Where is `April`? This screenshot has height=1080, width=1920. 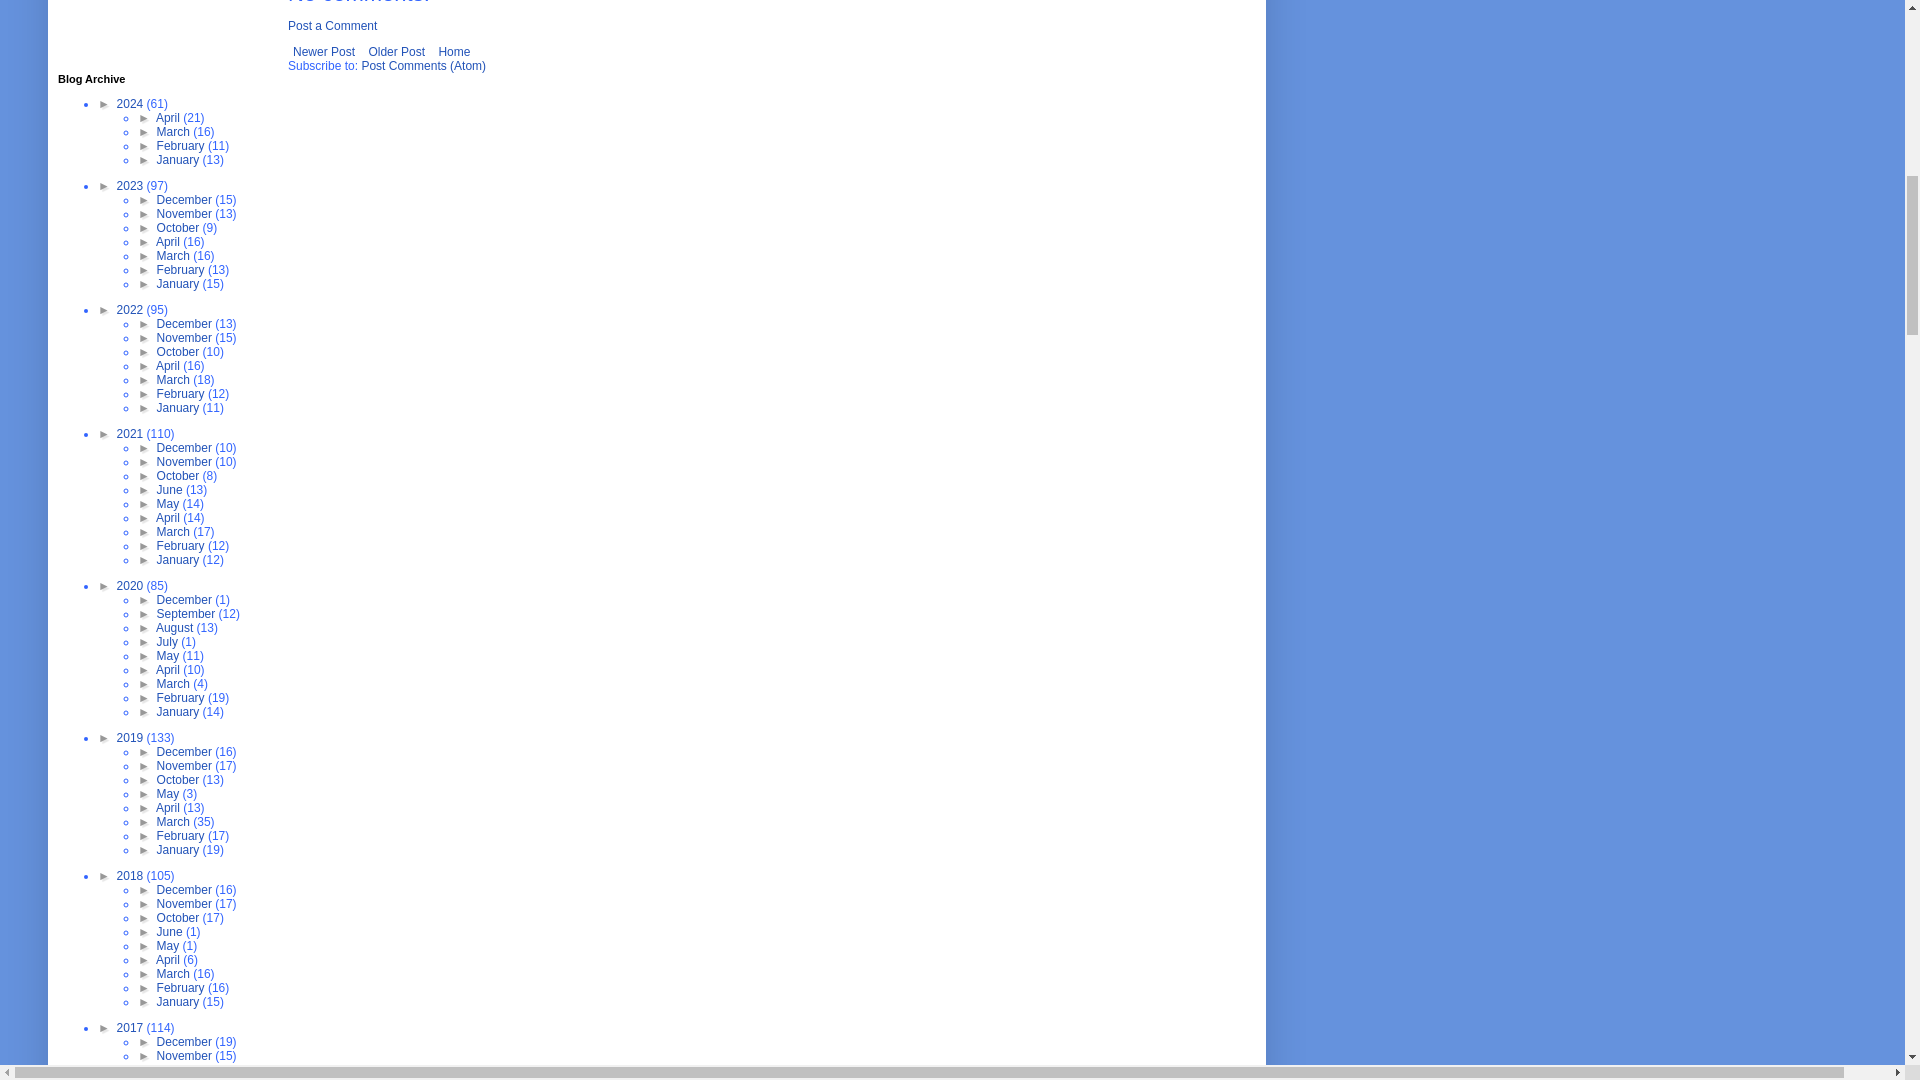 April is located at coordinates (168, 118).